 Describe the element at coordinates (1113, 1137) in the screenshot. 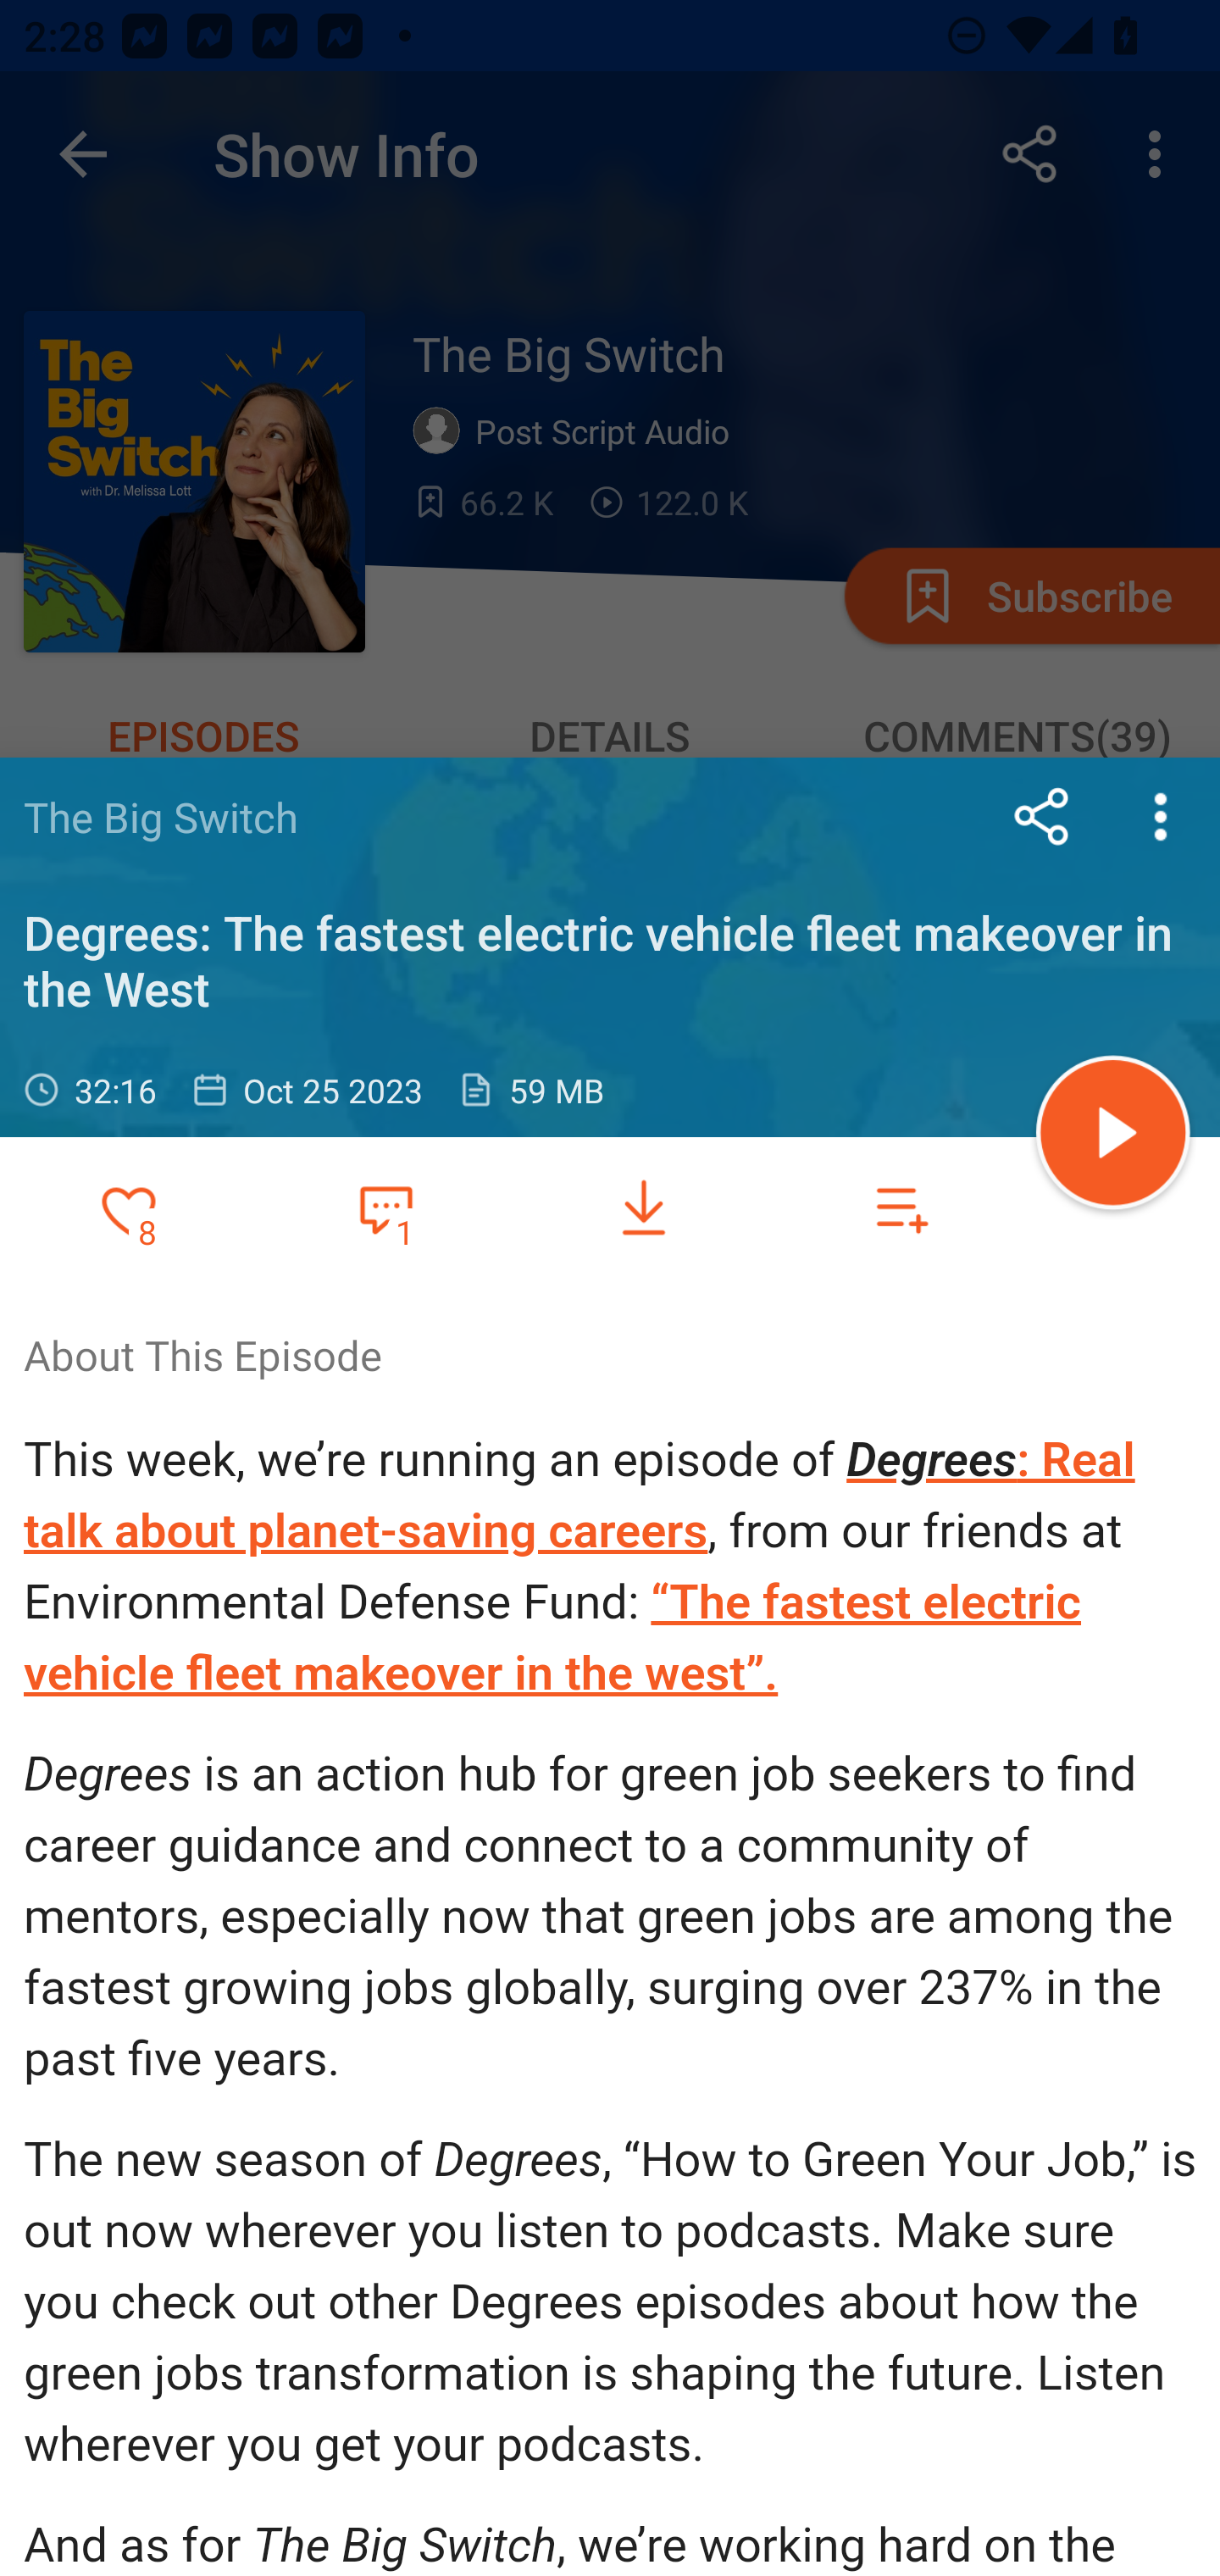

I see `Play` at that location.